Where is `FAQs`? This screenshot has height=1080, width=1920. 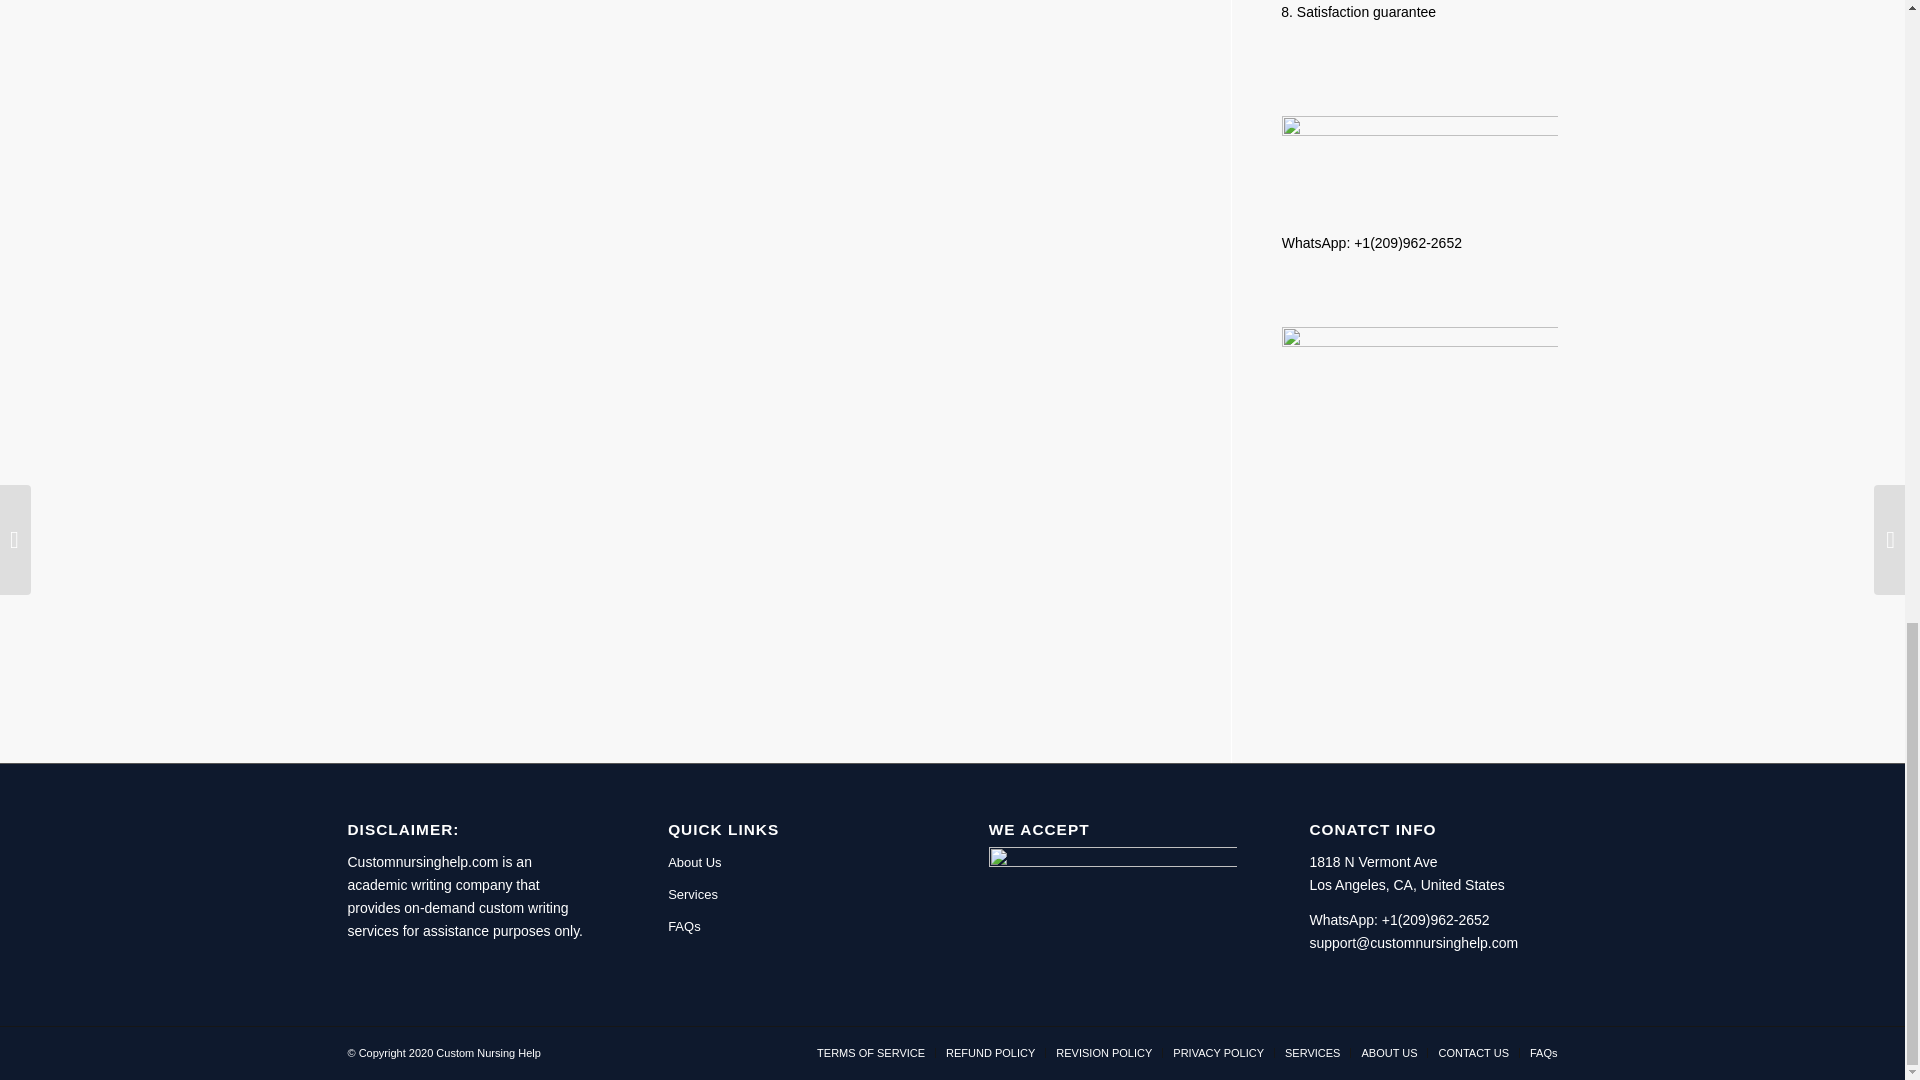
FAQs is located at coordinates (792, 926).